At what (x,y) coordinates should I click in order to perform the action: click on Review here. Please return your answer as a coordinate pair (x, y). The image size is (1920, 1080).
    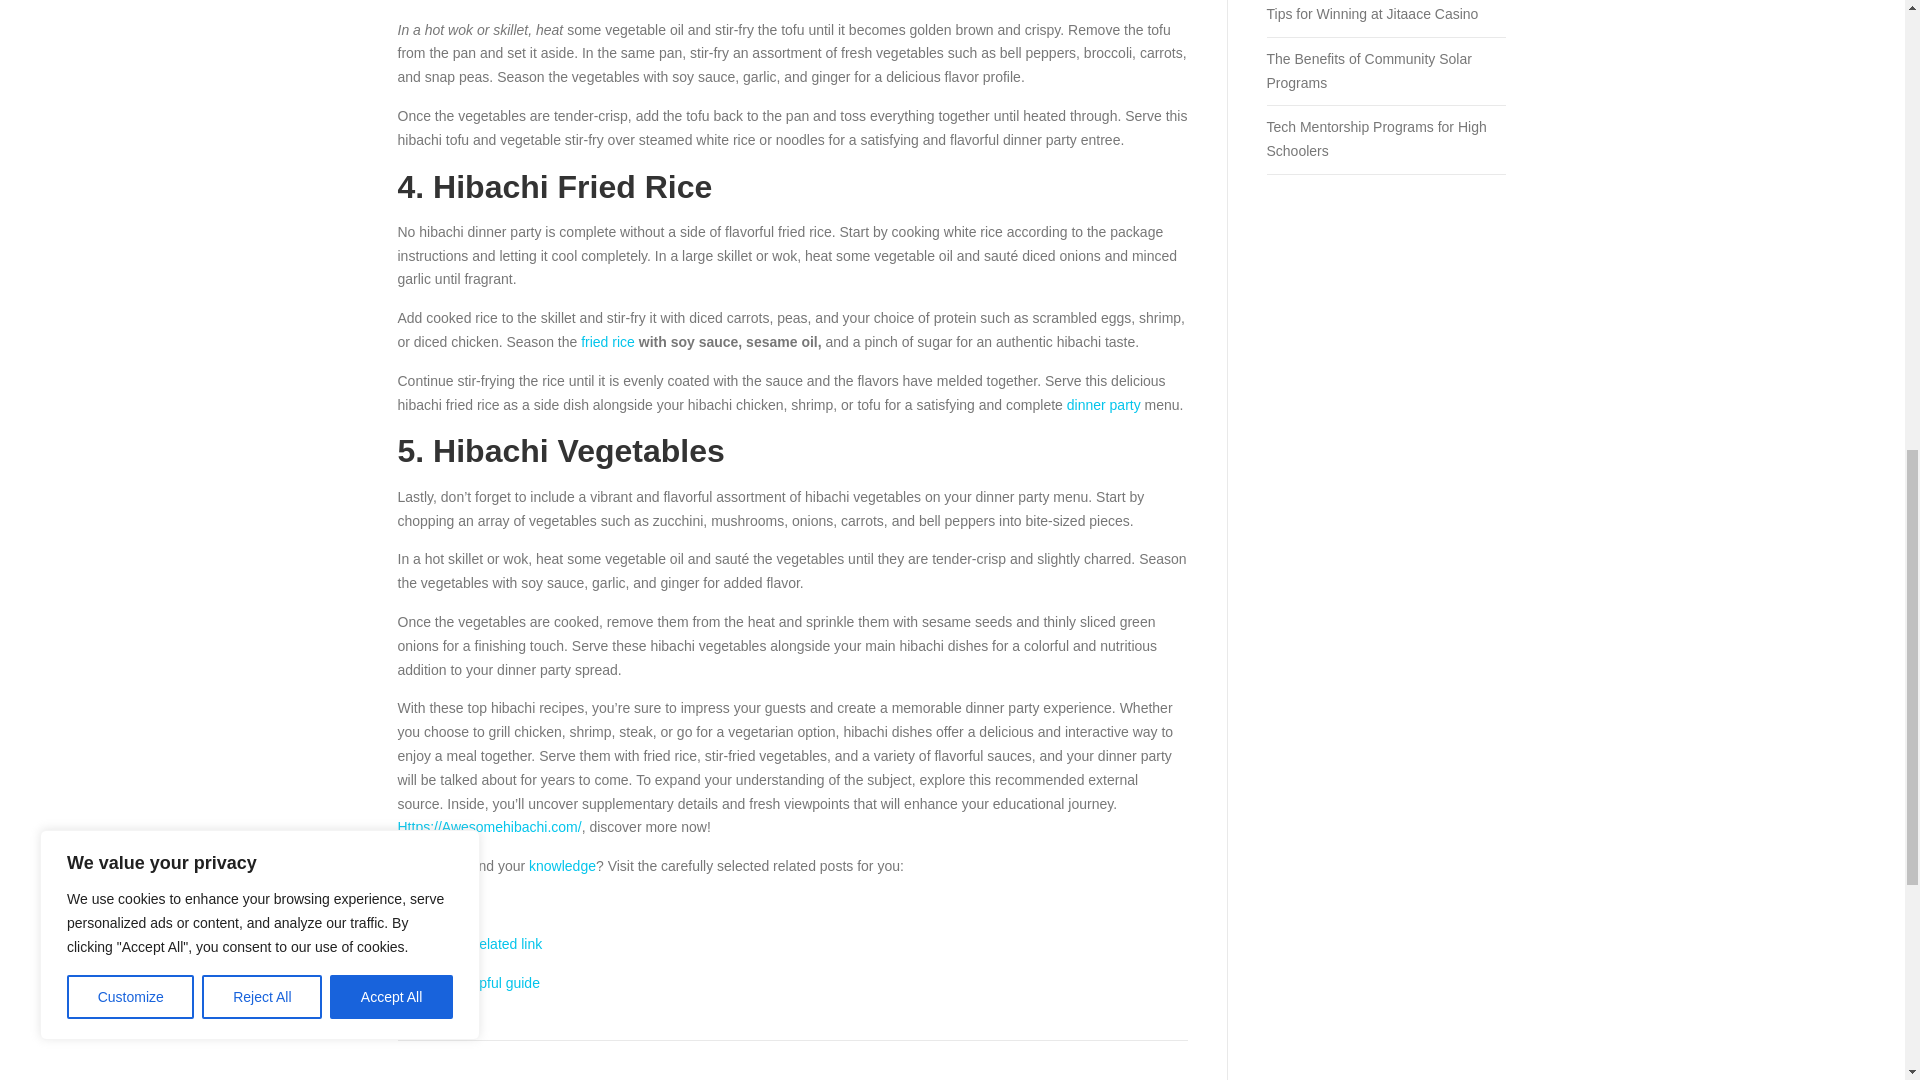
    Looking at the image, I should click on (436, 904).